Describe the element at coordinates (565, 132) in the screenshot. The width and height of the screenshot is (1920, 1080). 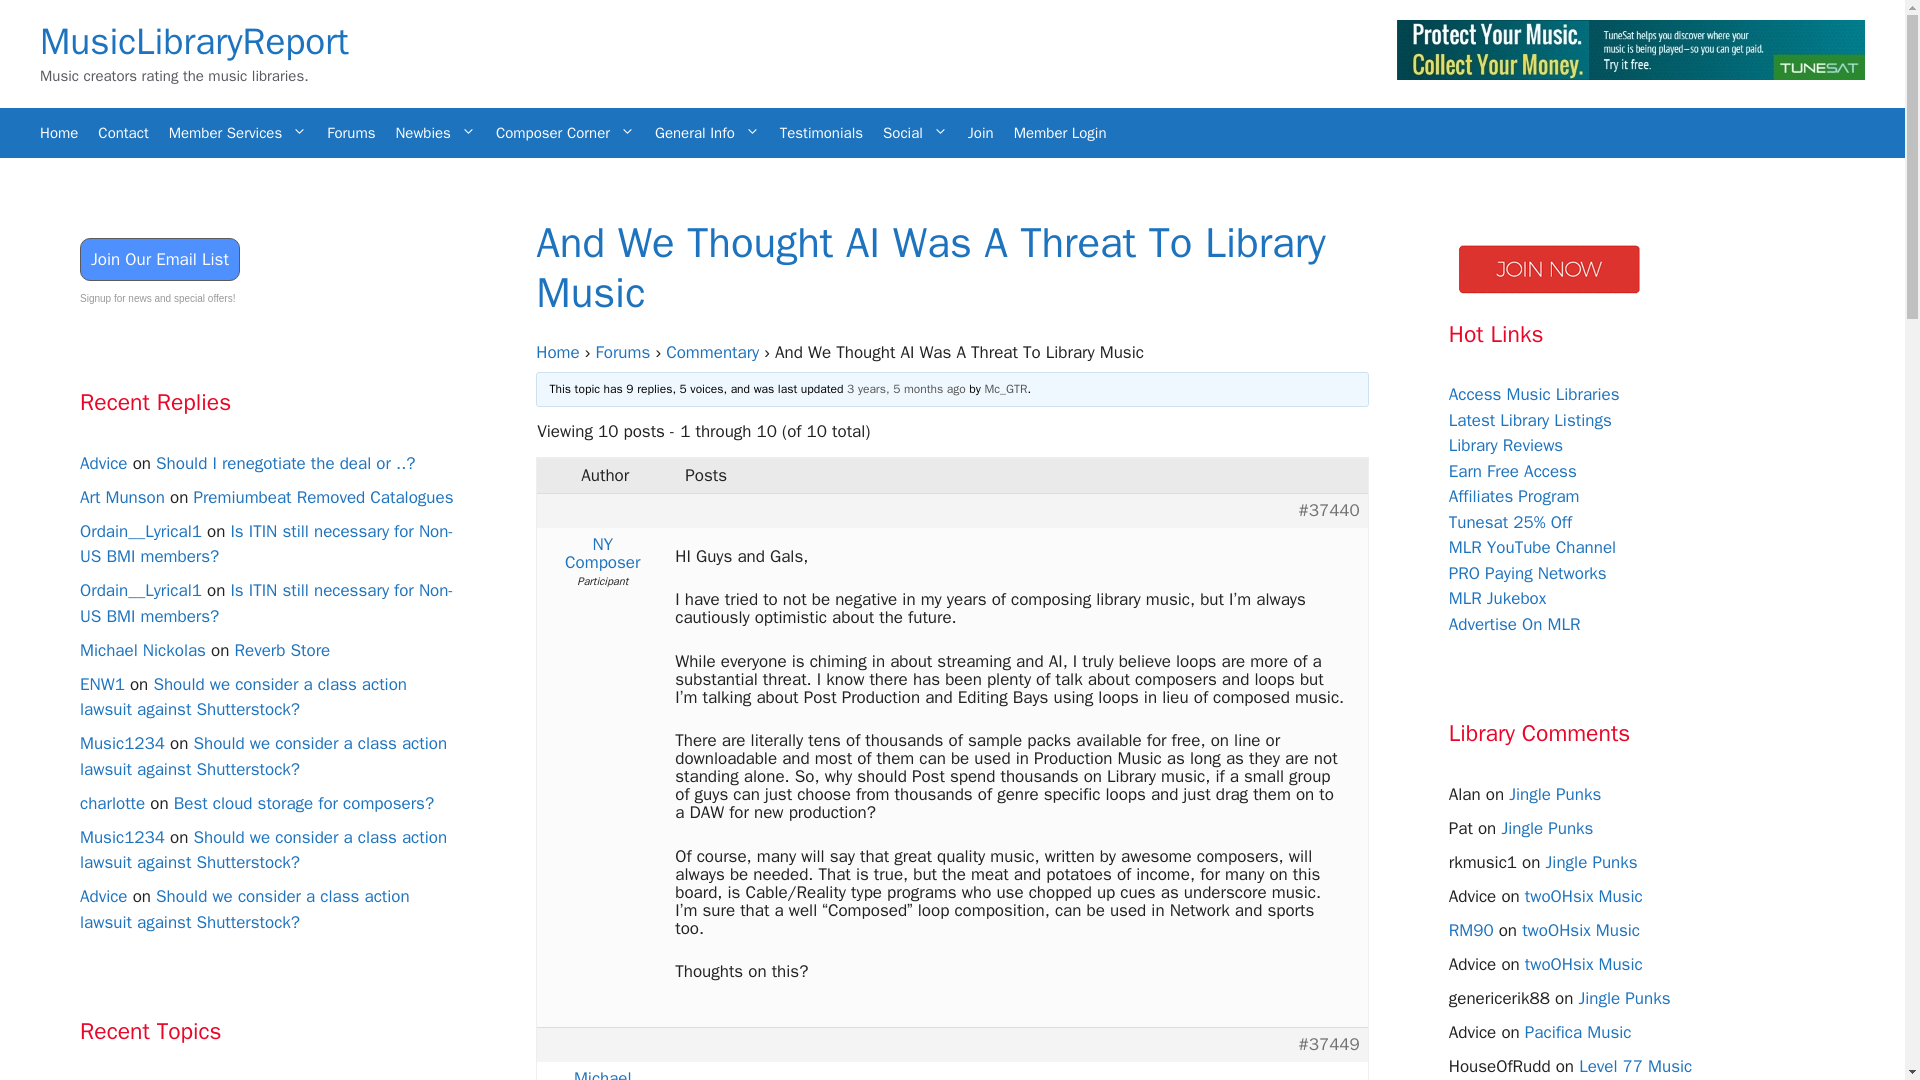
I see `Composer Corner` at that location.